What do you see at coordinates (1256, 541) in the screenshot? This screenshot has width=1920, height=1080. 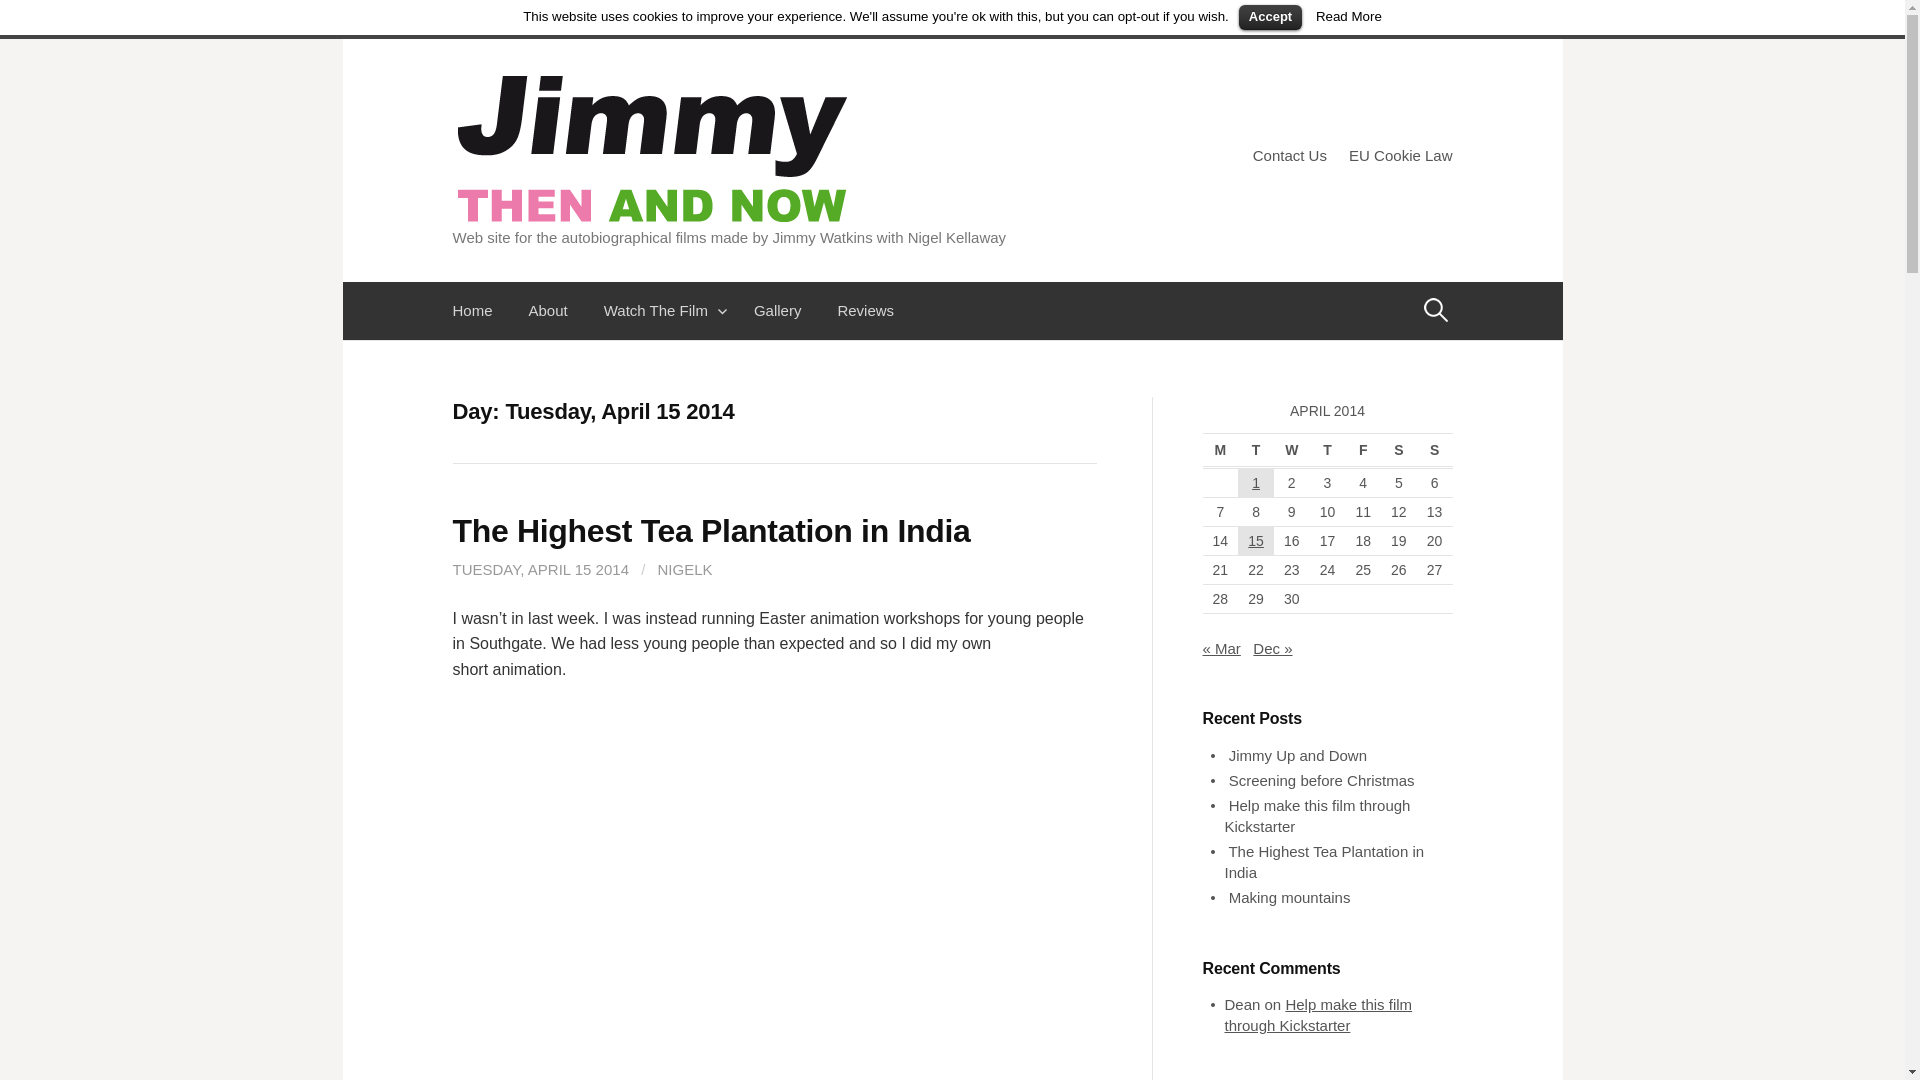 I see `15` at bounding box center [1256, 541].